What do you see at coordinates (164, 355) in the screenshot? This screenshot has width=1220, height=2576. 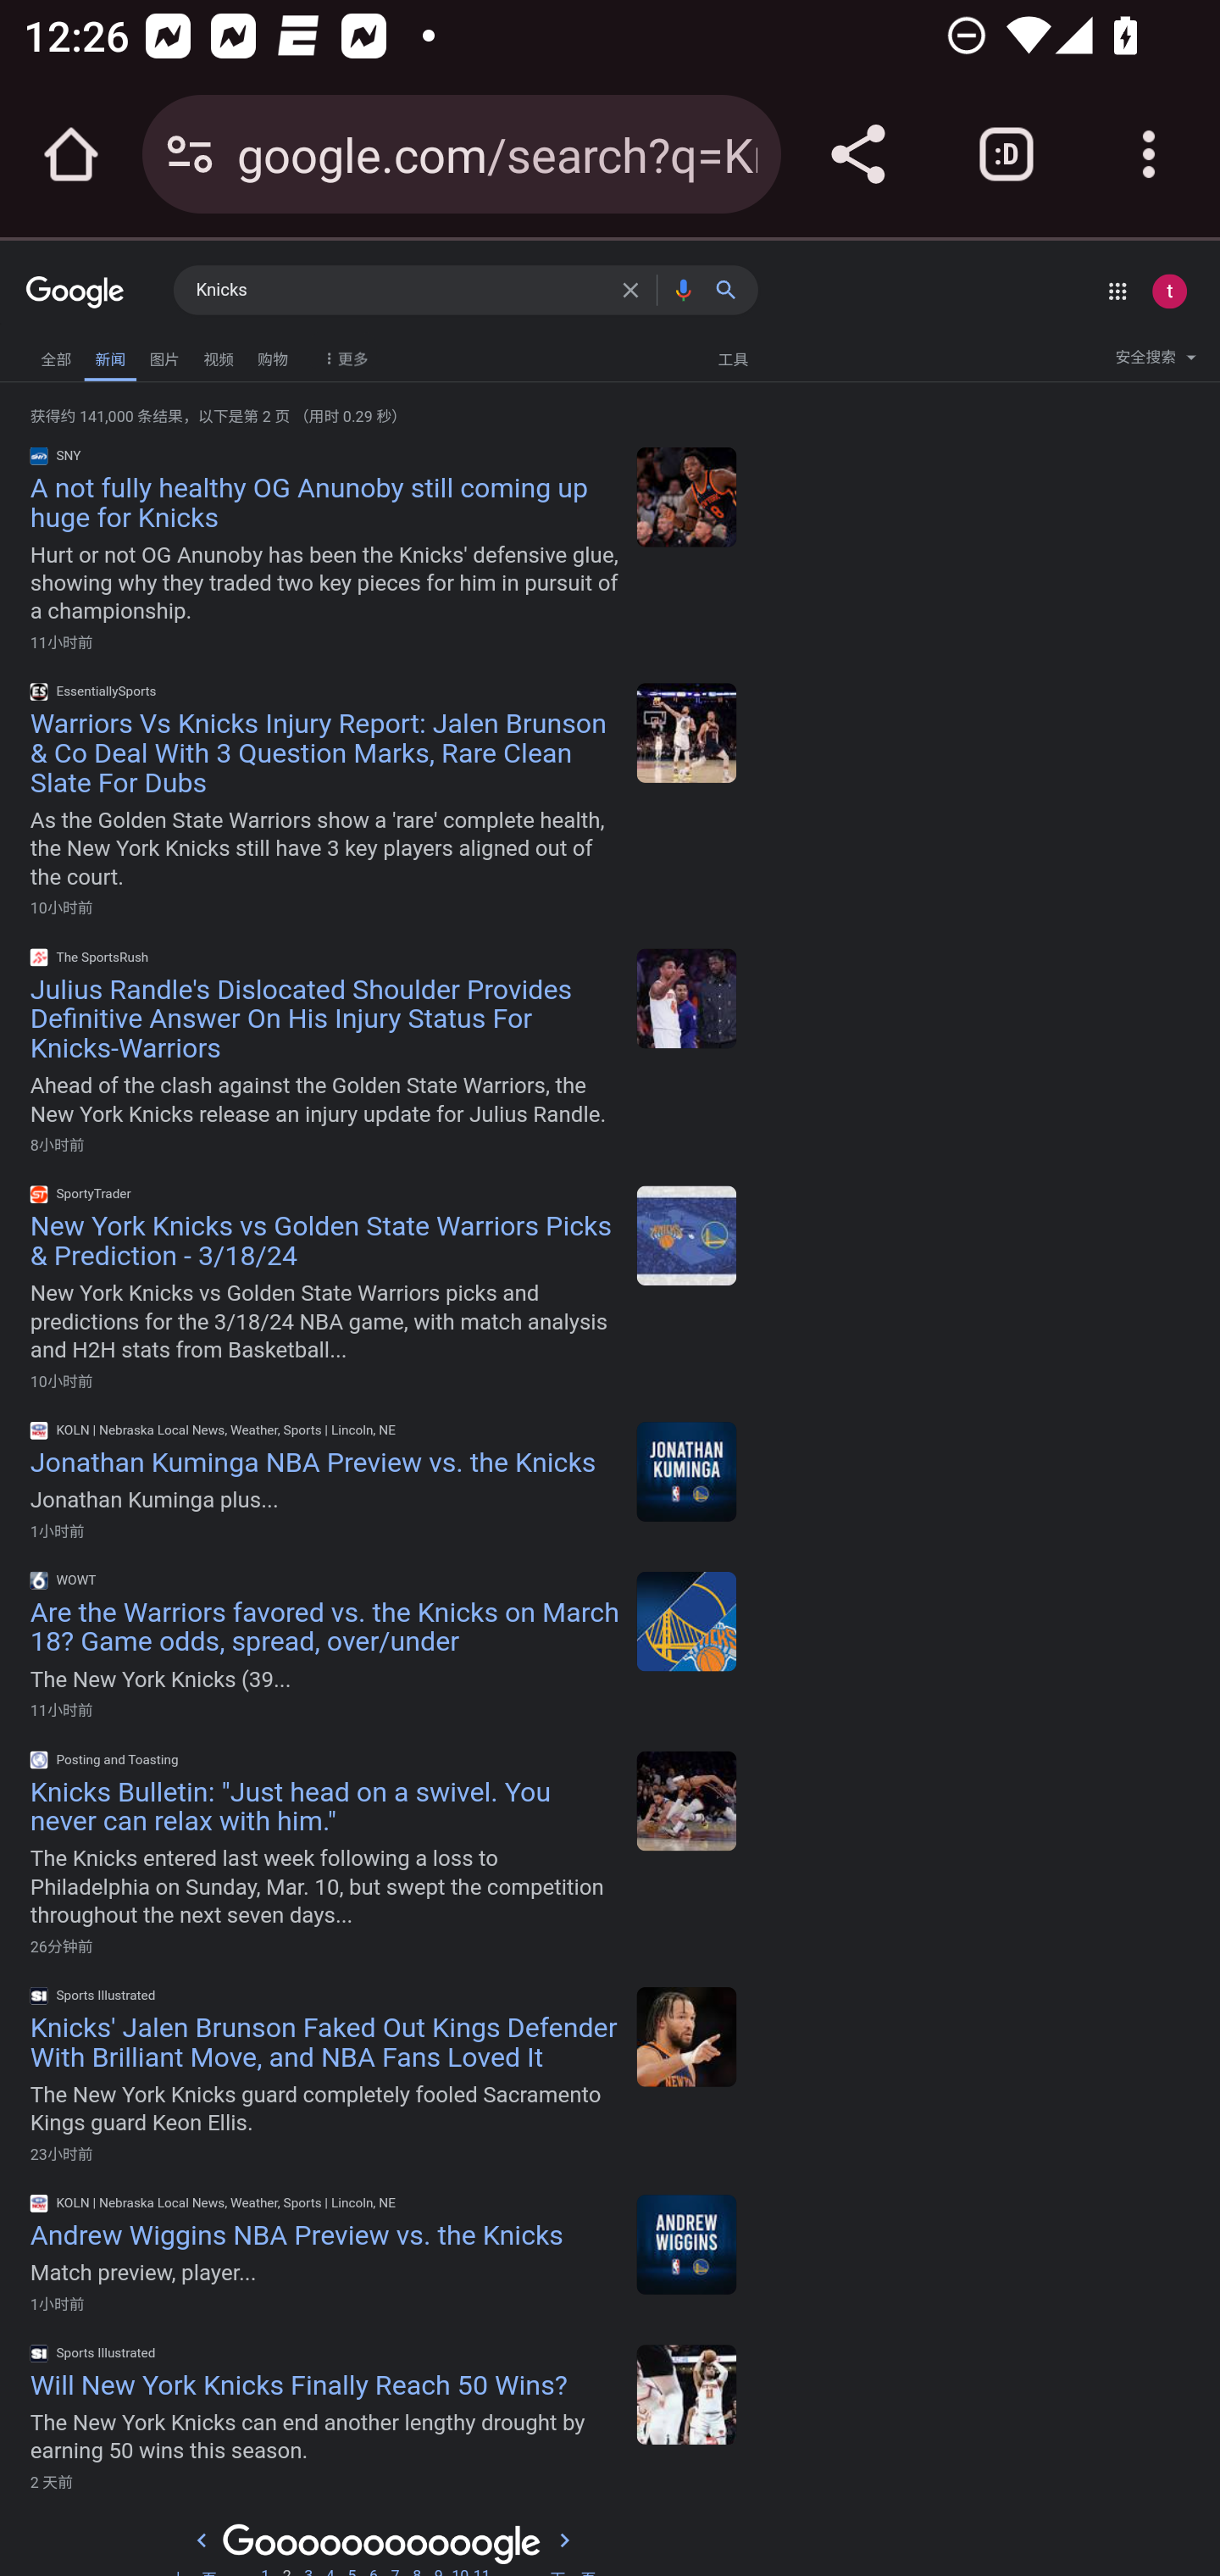 I see `图片` at bounding box center [164, 355].